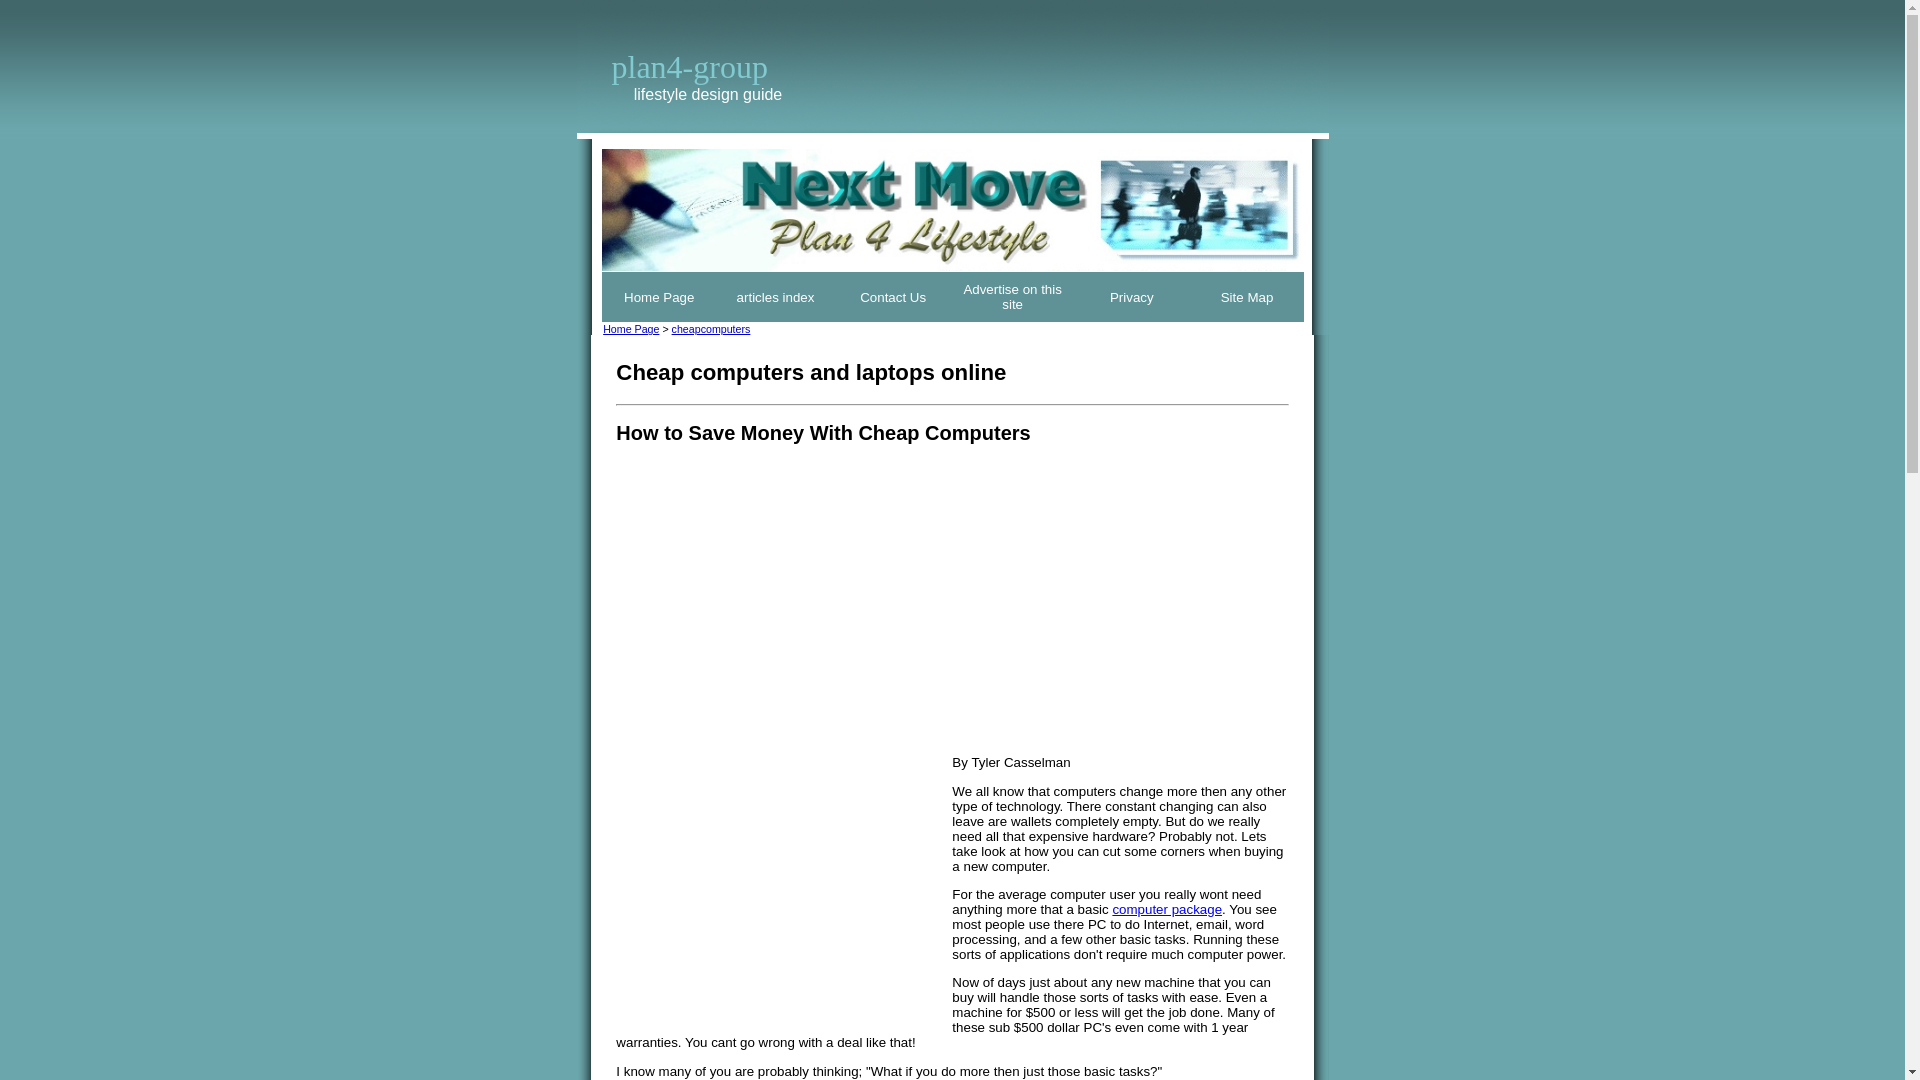 The width and height of the screenshot is (1920, 1080). What do you see at coordinates (1248, 297) in the screenshot?
I see `Site Map` at bounding box center [1248, 297].